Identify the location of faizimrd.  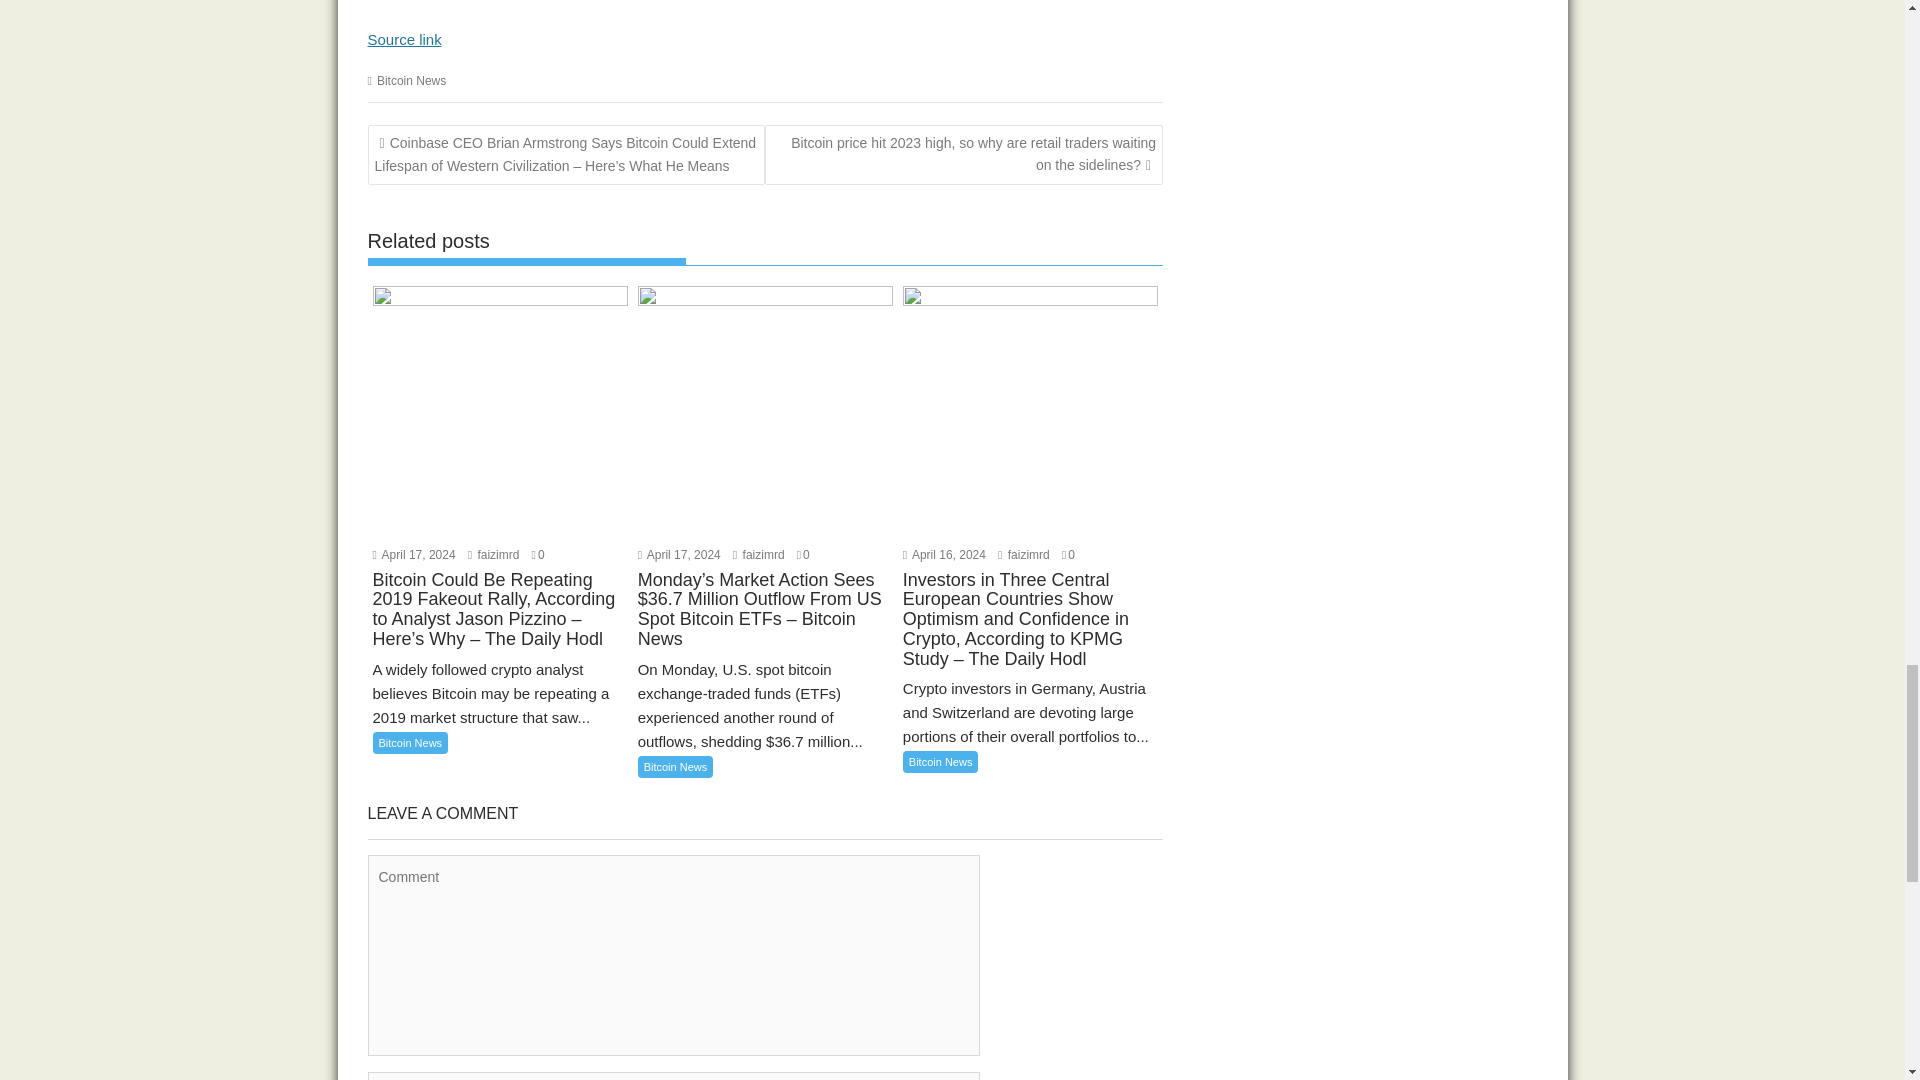
(1024, 554).